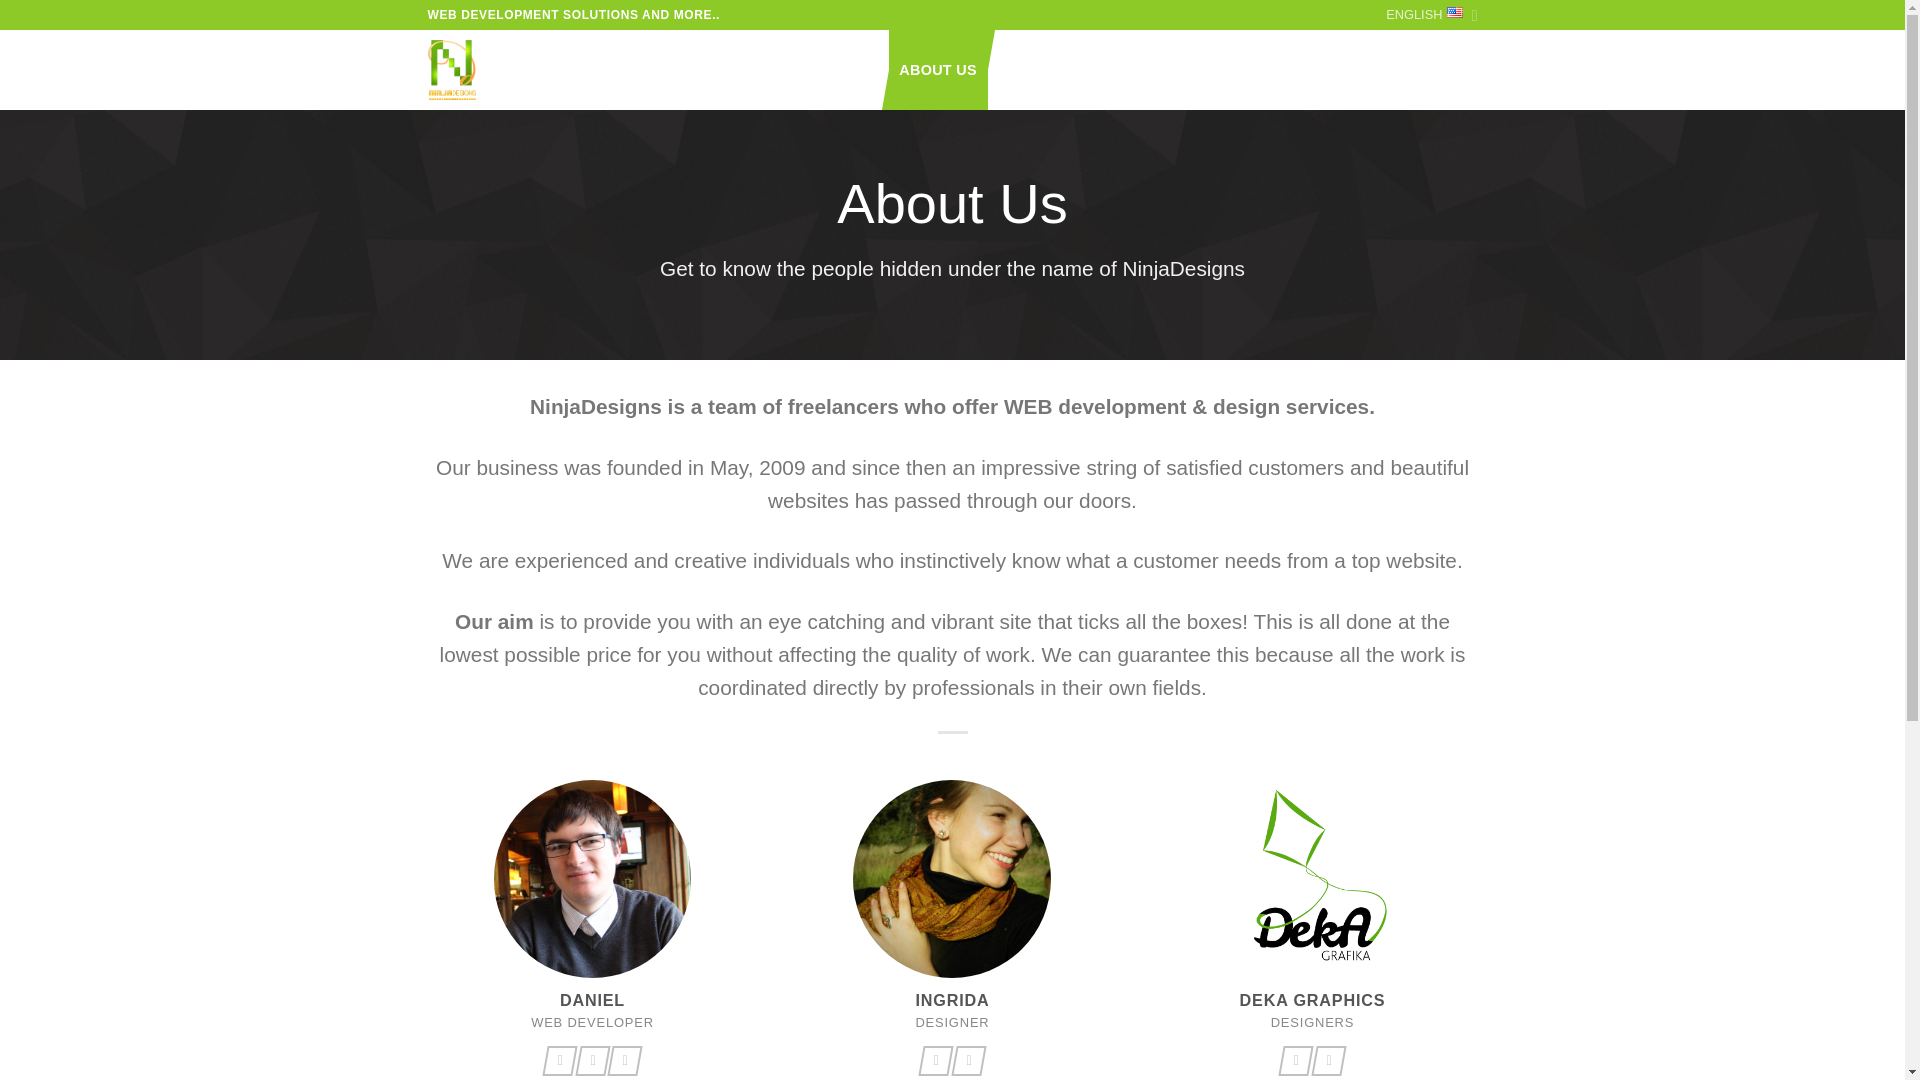 The image size is (1920, 1080). I want to click on Follow on Facebook, so click(1294, 1060).